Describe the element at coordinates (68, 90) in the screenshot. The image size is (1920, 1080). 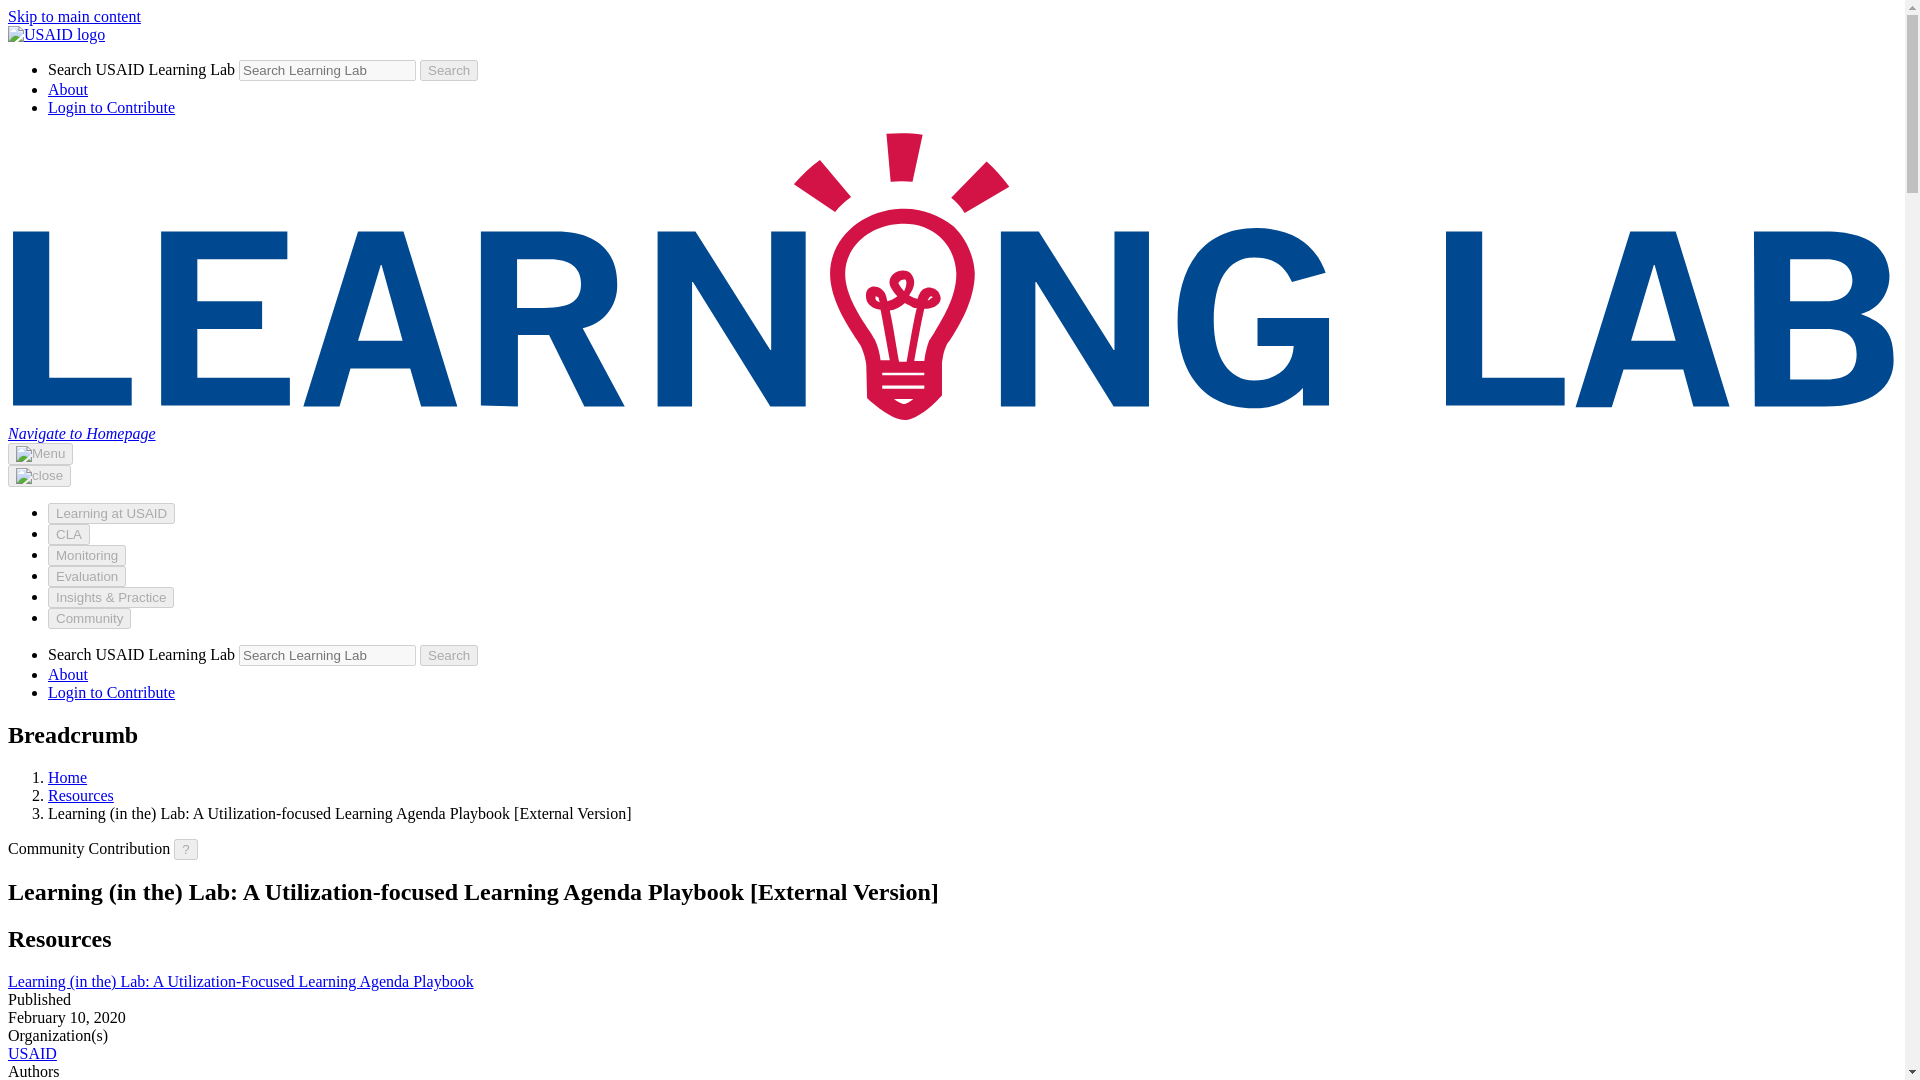
I see `About Learning Lab` at that location.